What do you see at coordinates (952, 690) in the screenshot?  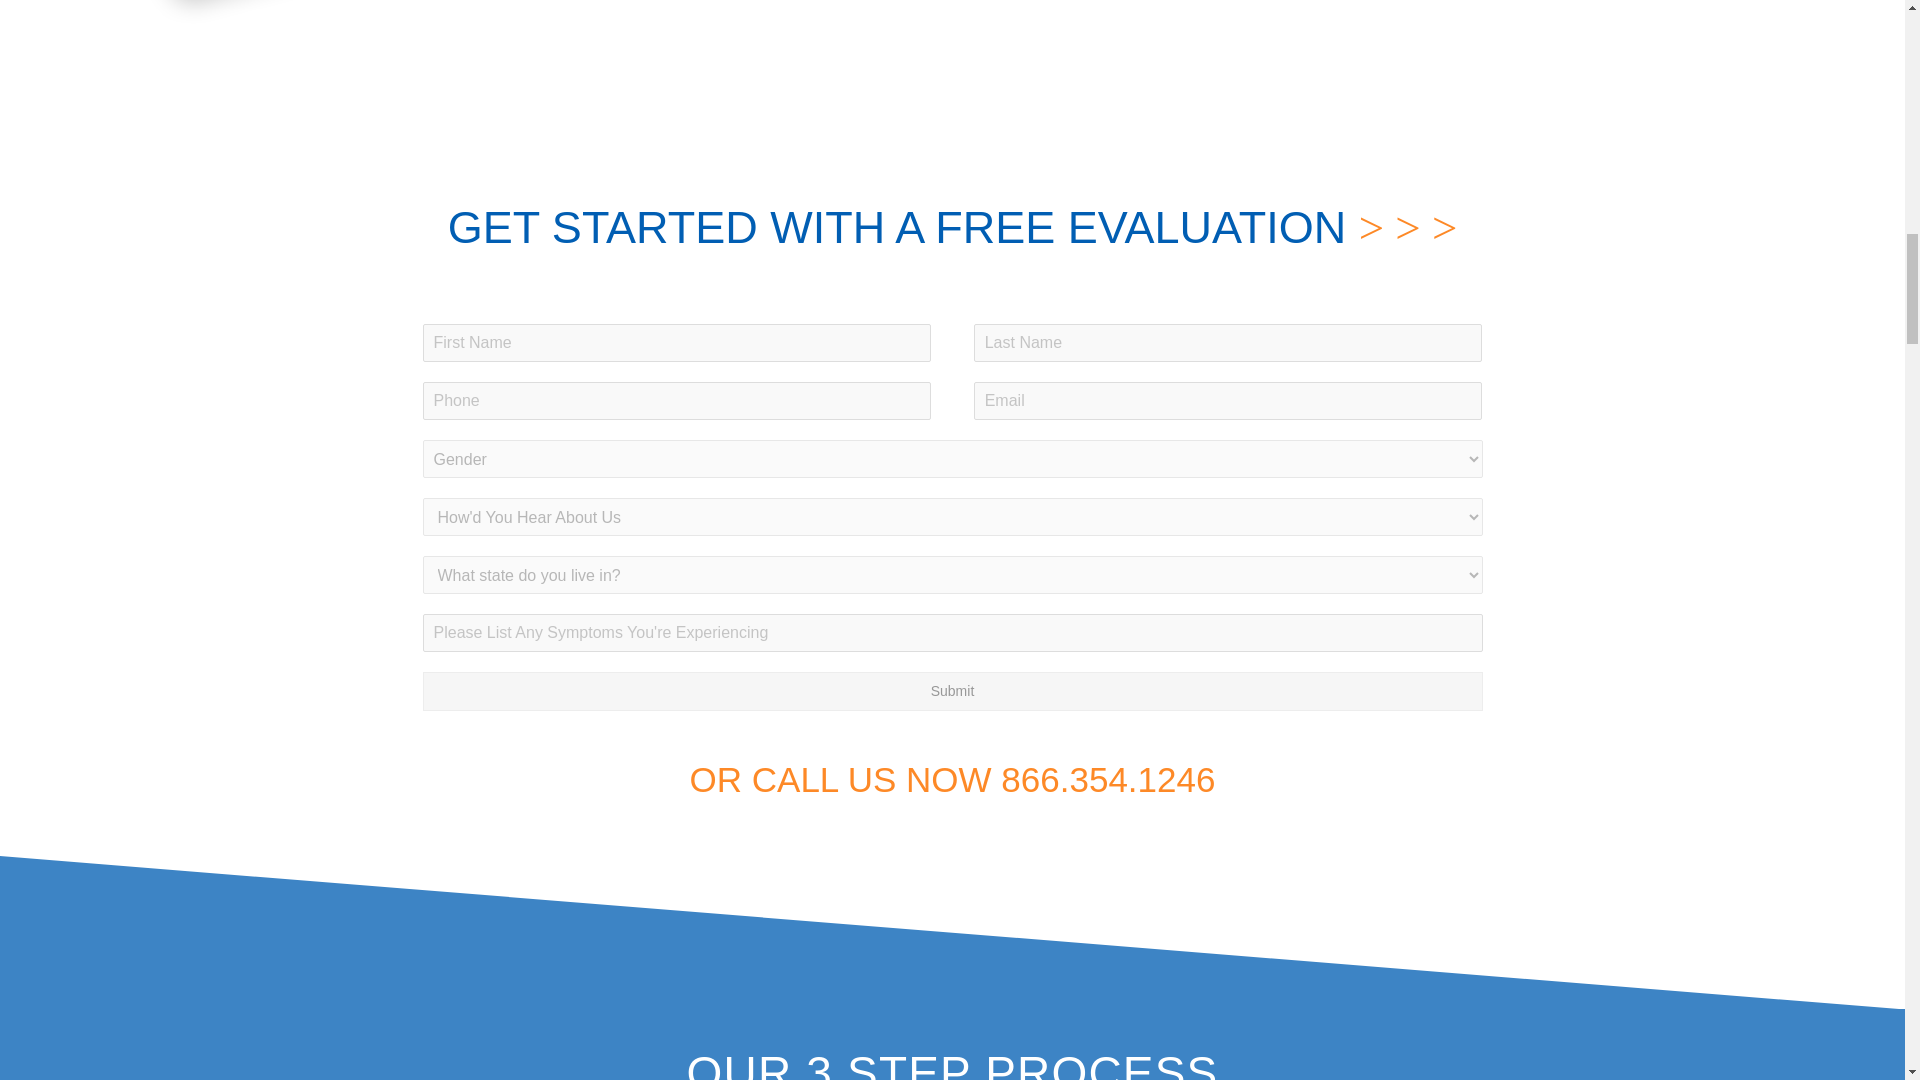 I see `Submit` at bounding box center [952, 690].